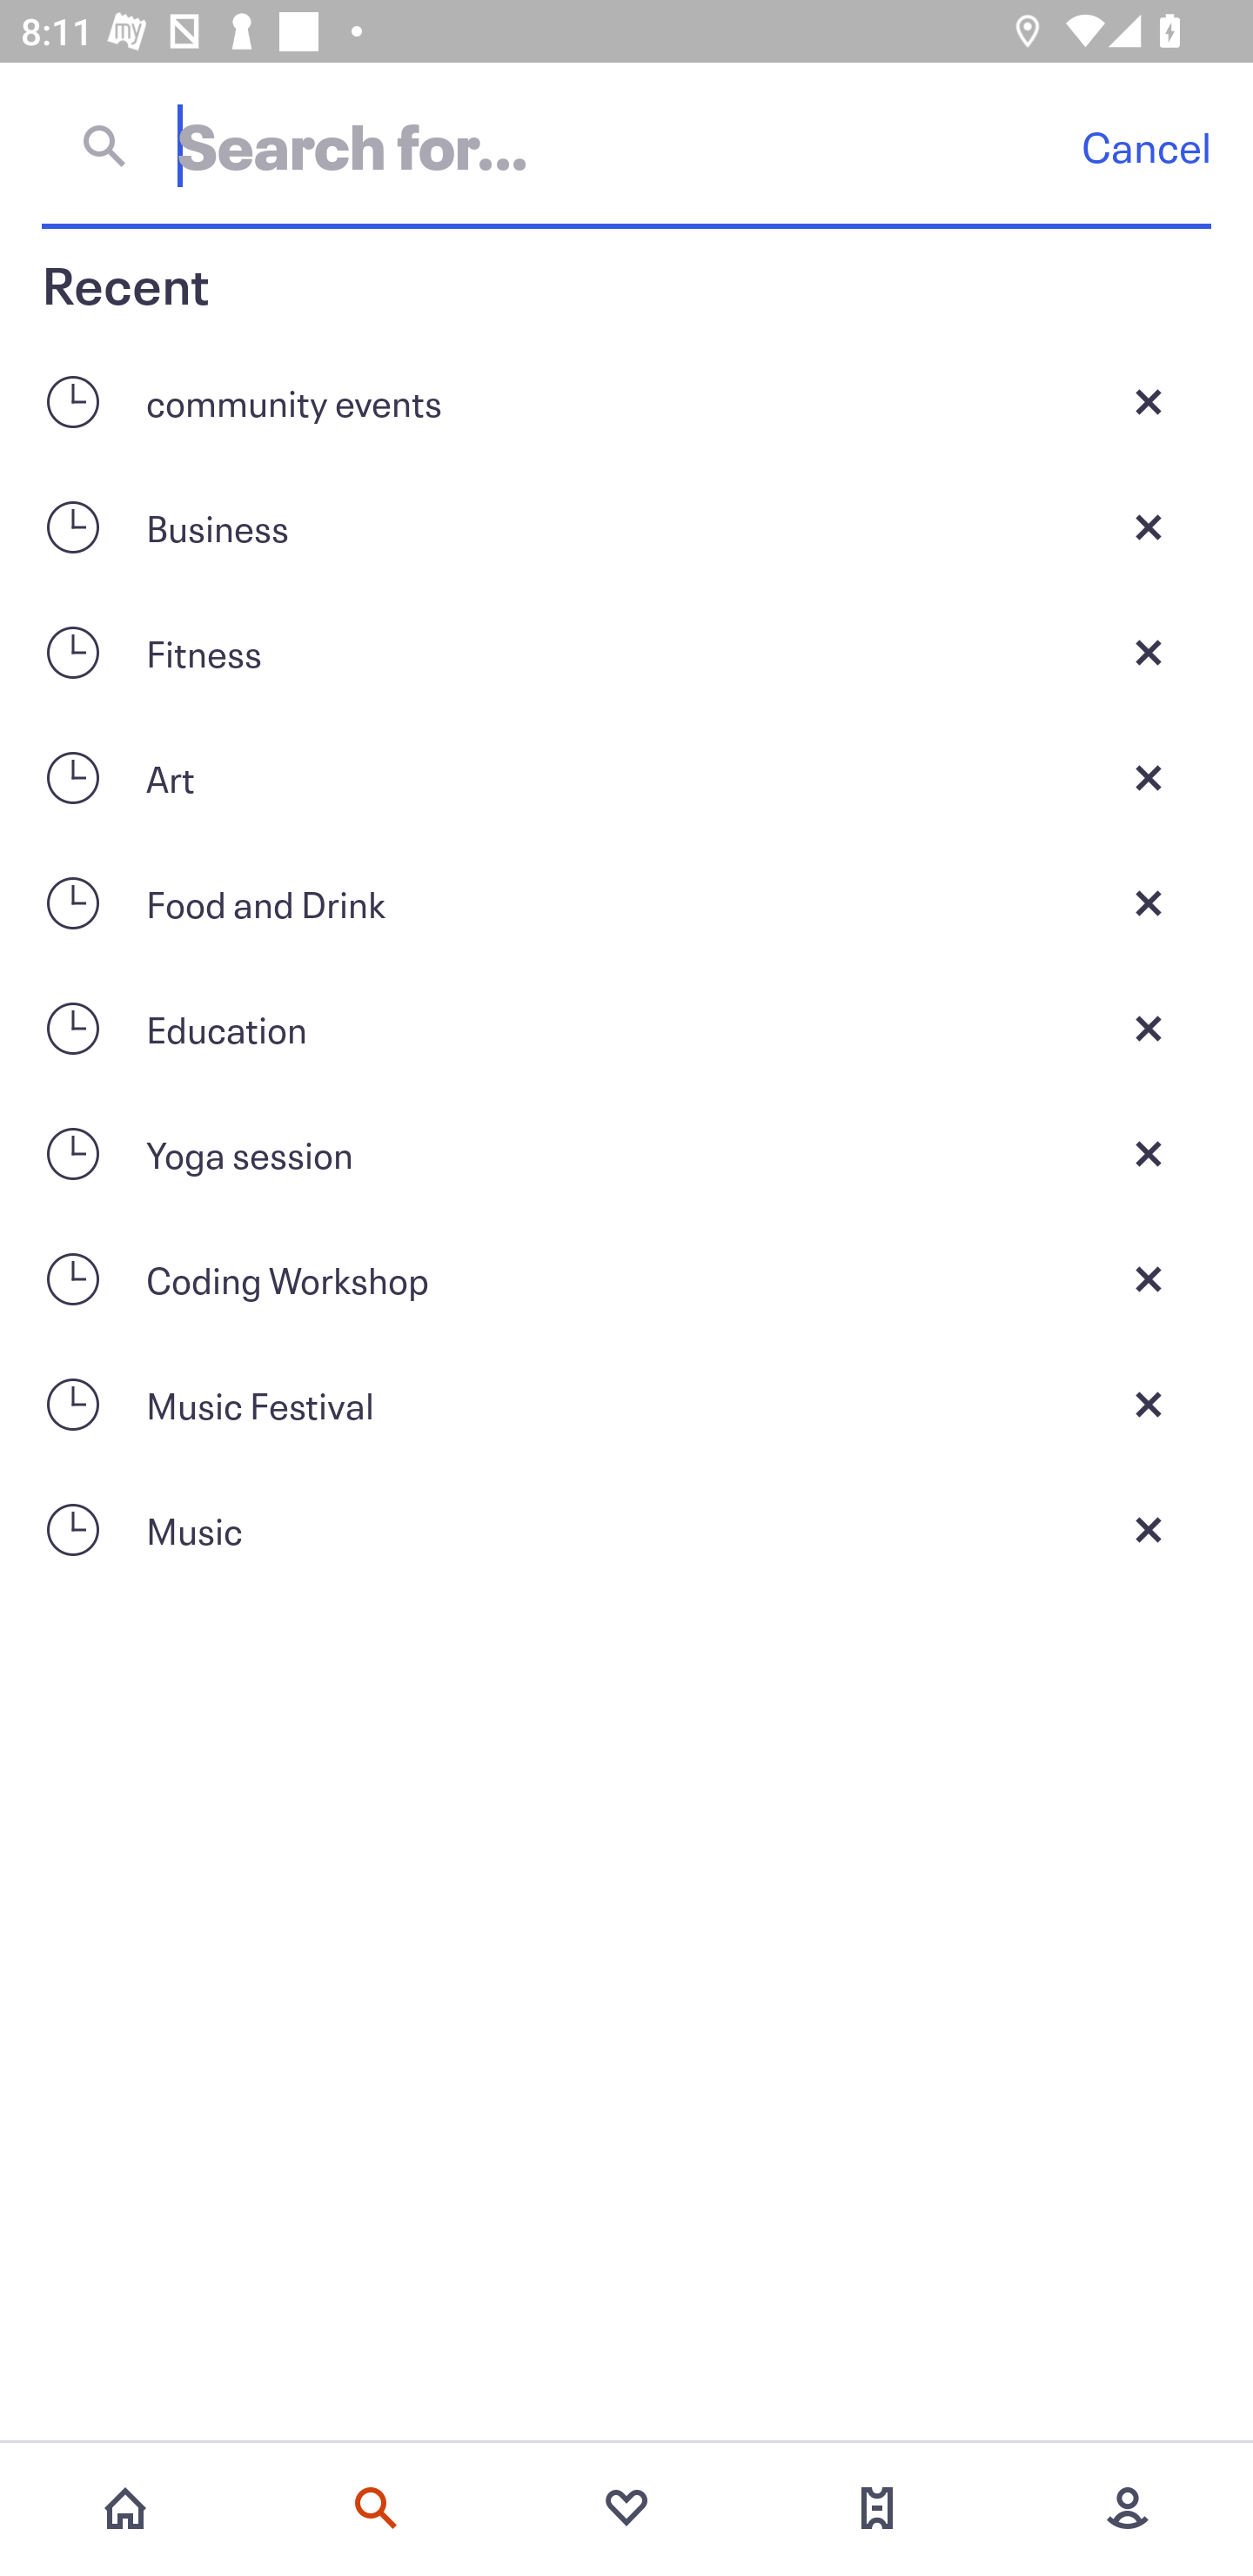  Describe the element at coordinates (626, 401) in the screenshot. I see `community events Close current screen` at that location.